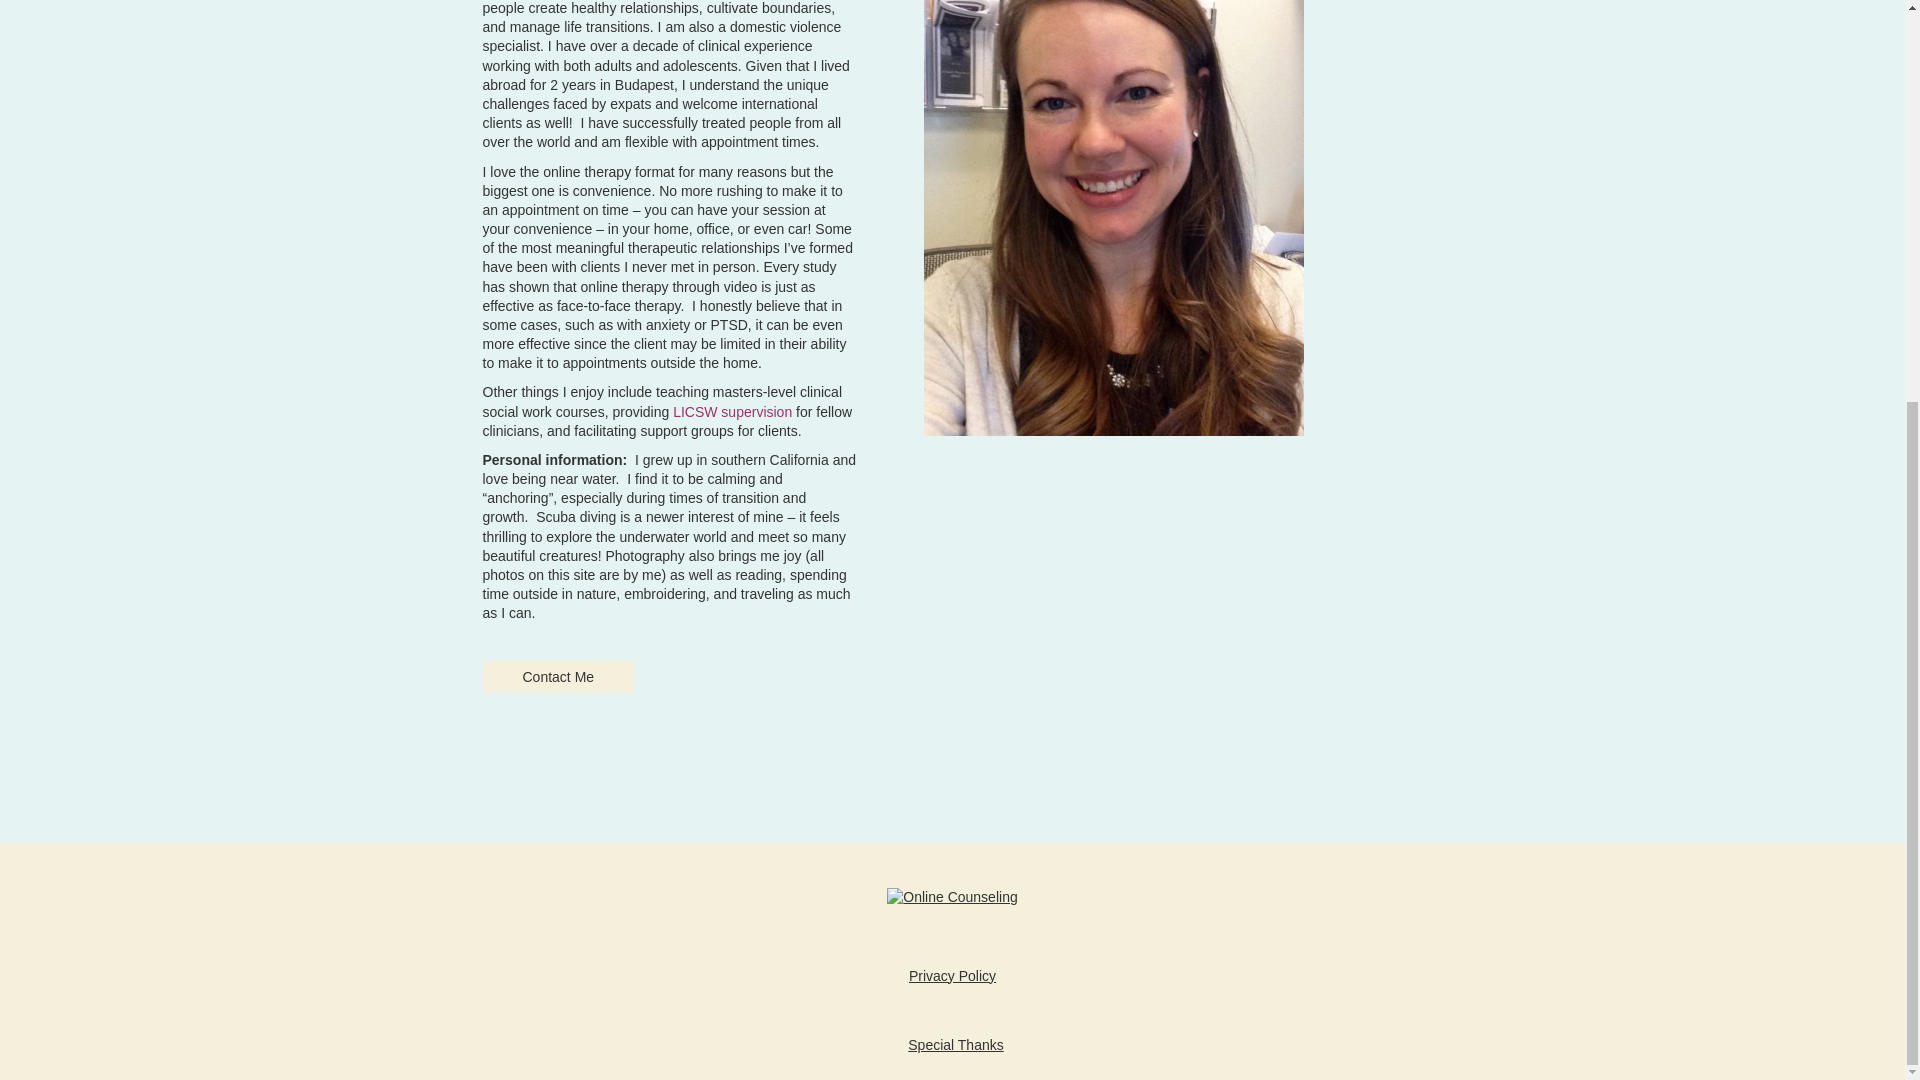  I want to click on Contact Me, so click(557, 676).